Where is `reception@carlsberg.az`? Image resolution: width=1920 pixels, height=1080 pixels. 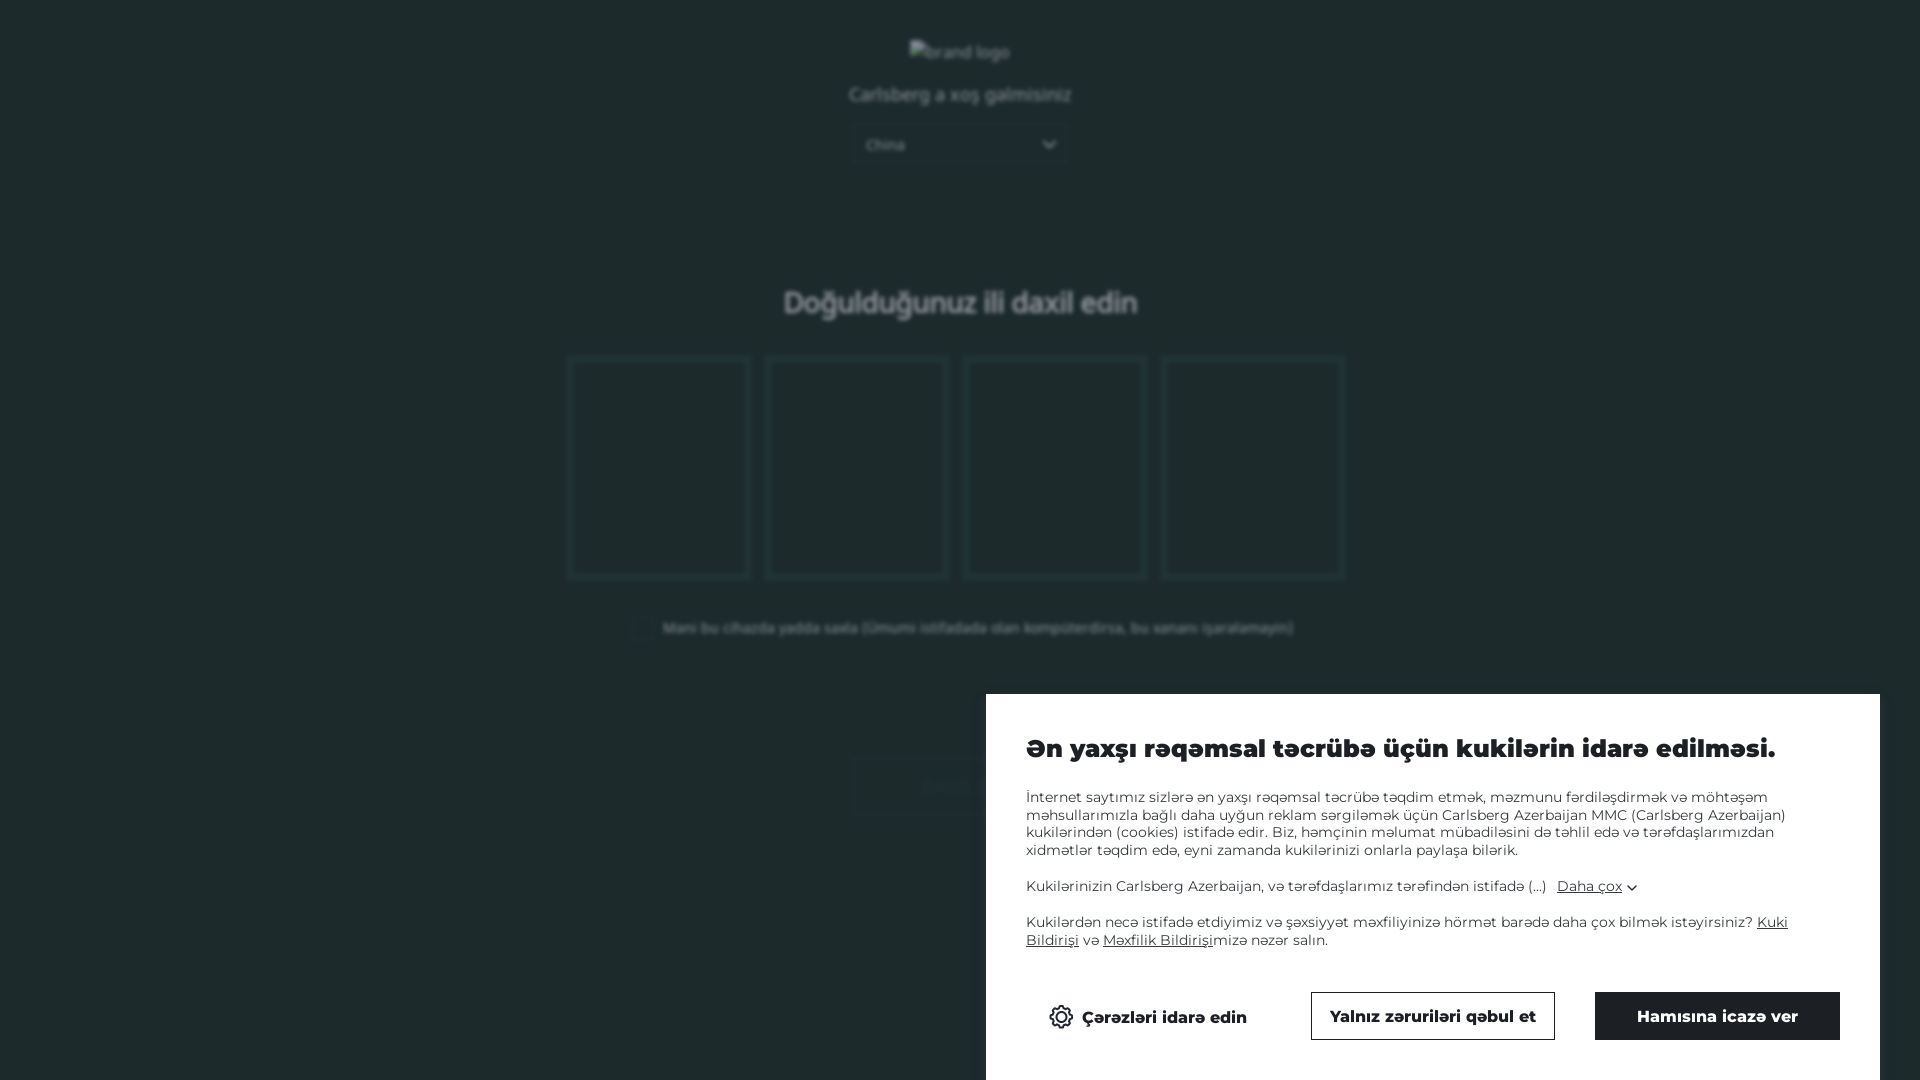 reception@carlsberg.az is located at coordinates (960, 929).